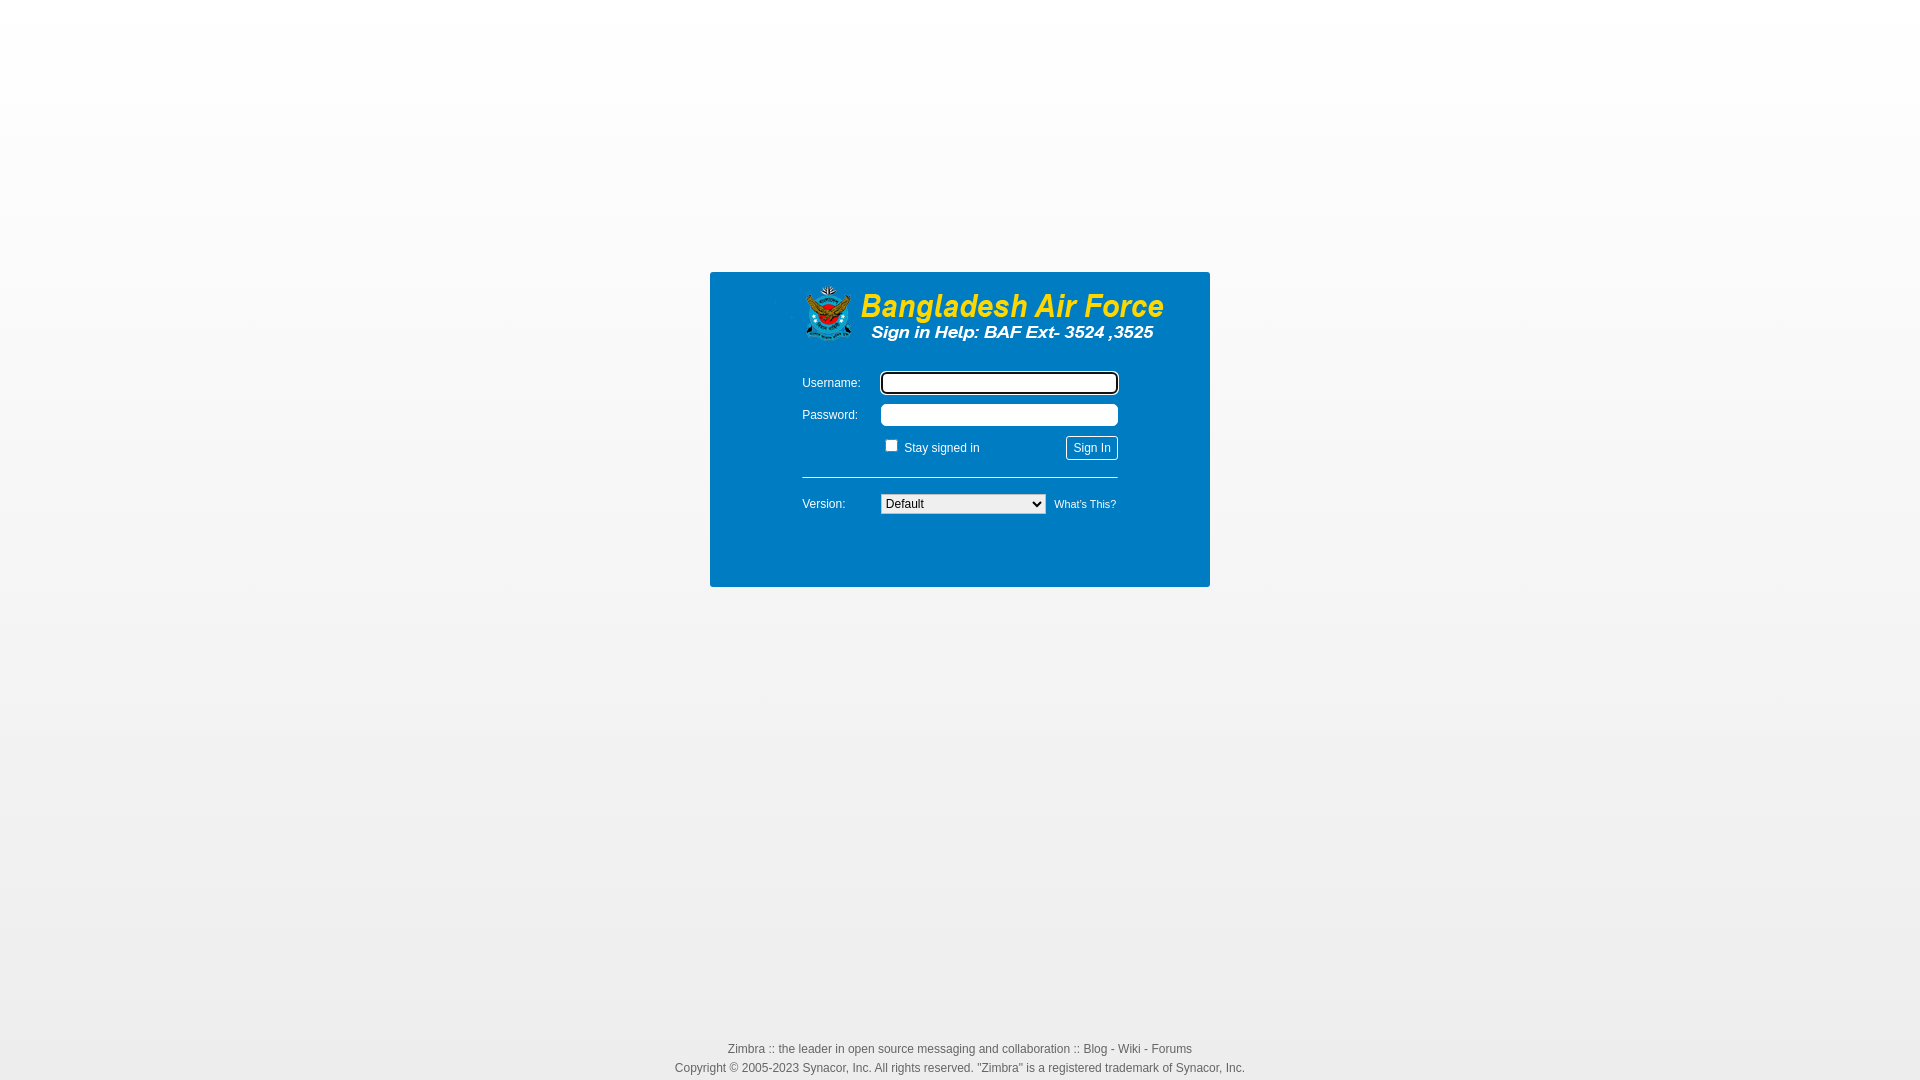 The height and width of the screenshot is (1080, 1920). Describe the element at coordinates (1095, 1049) in the screenshot. I see `Blog` at that location.